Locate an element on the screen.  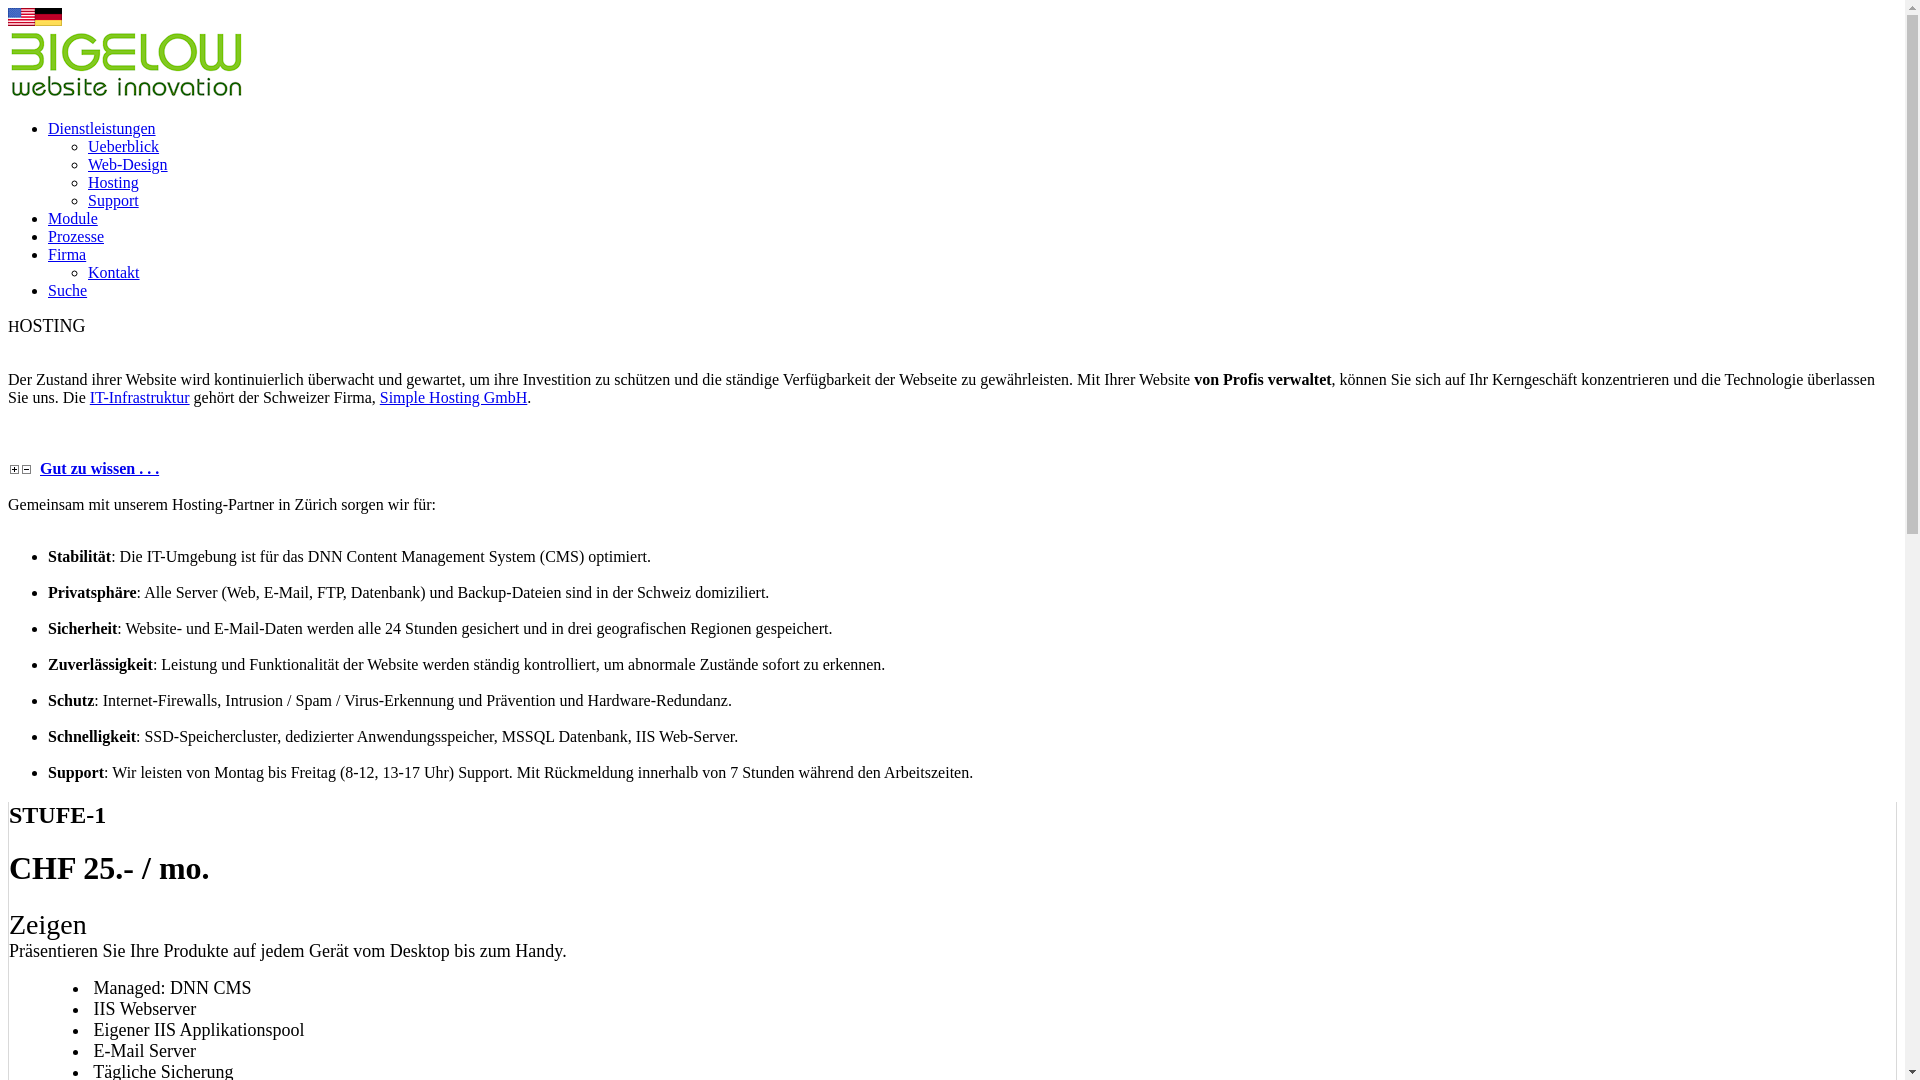
Simple Hosting GmbH is located at coordinates (454, 398).